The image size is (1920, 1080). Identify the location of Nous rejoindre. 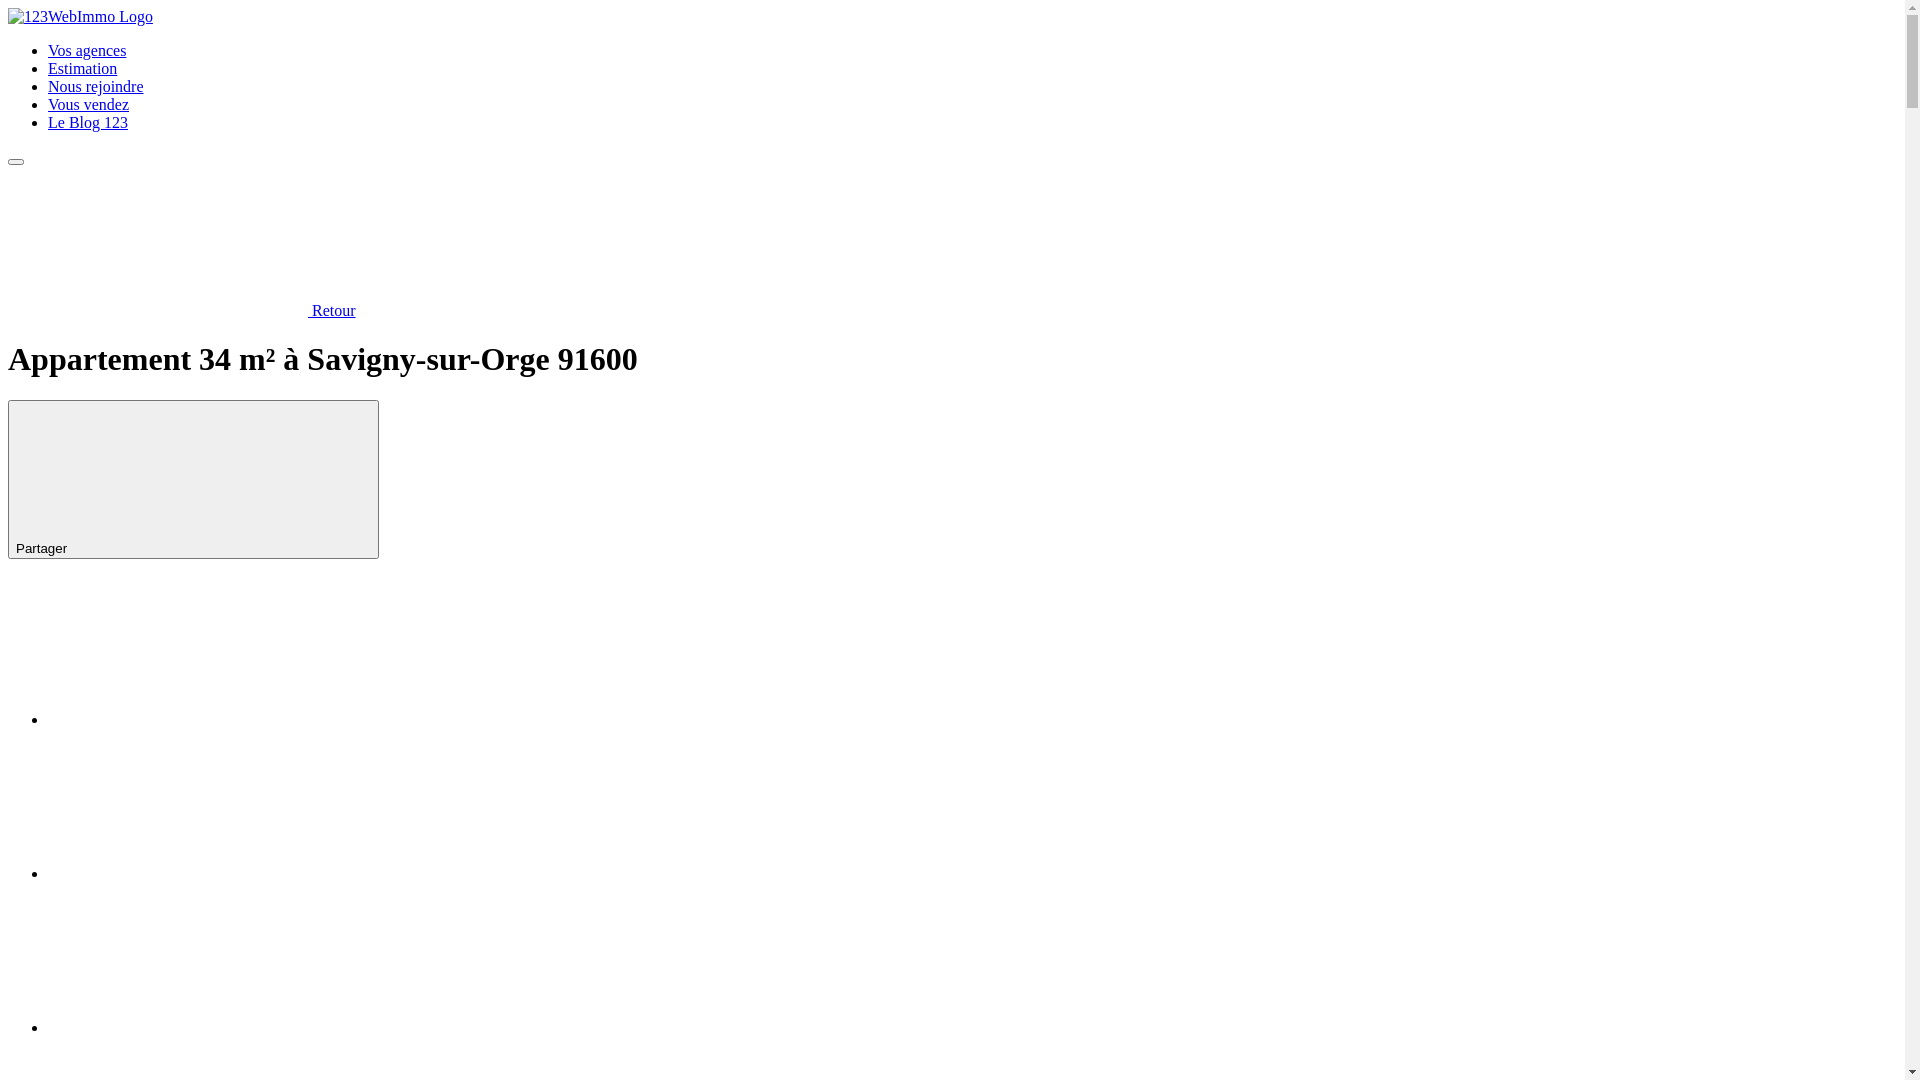
(96, 86).